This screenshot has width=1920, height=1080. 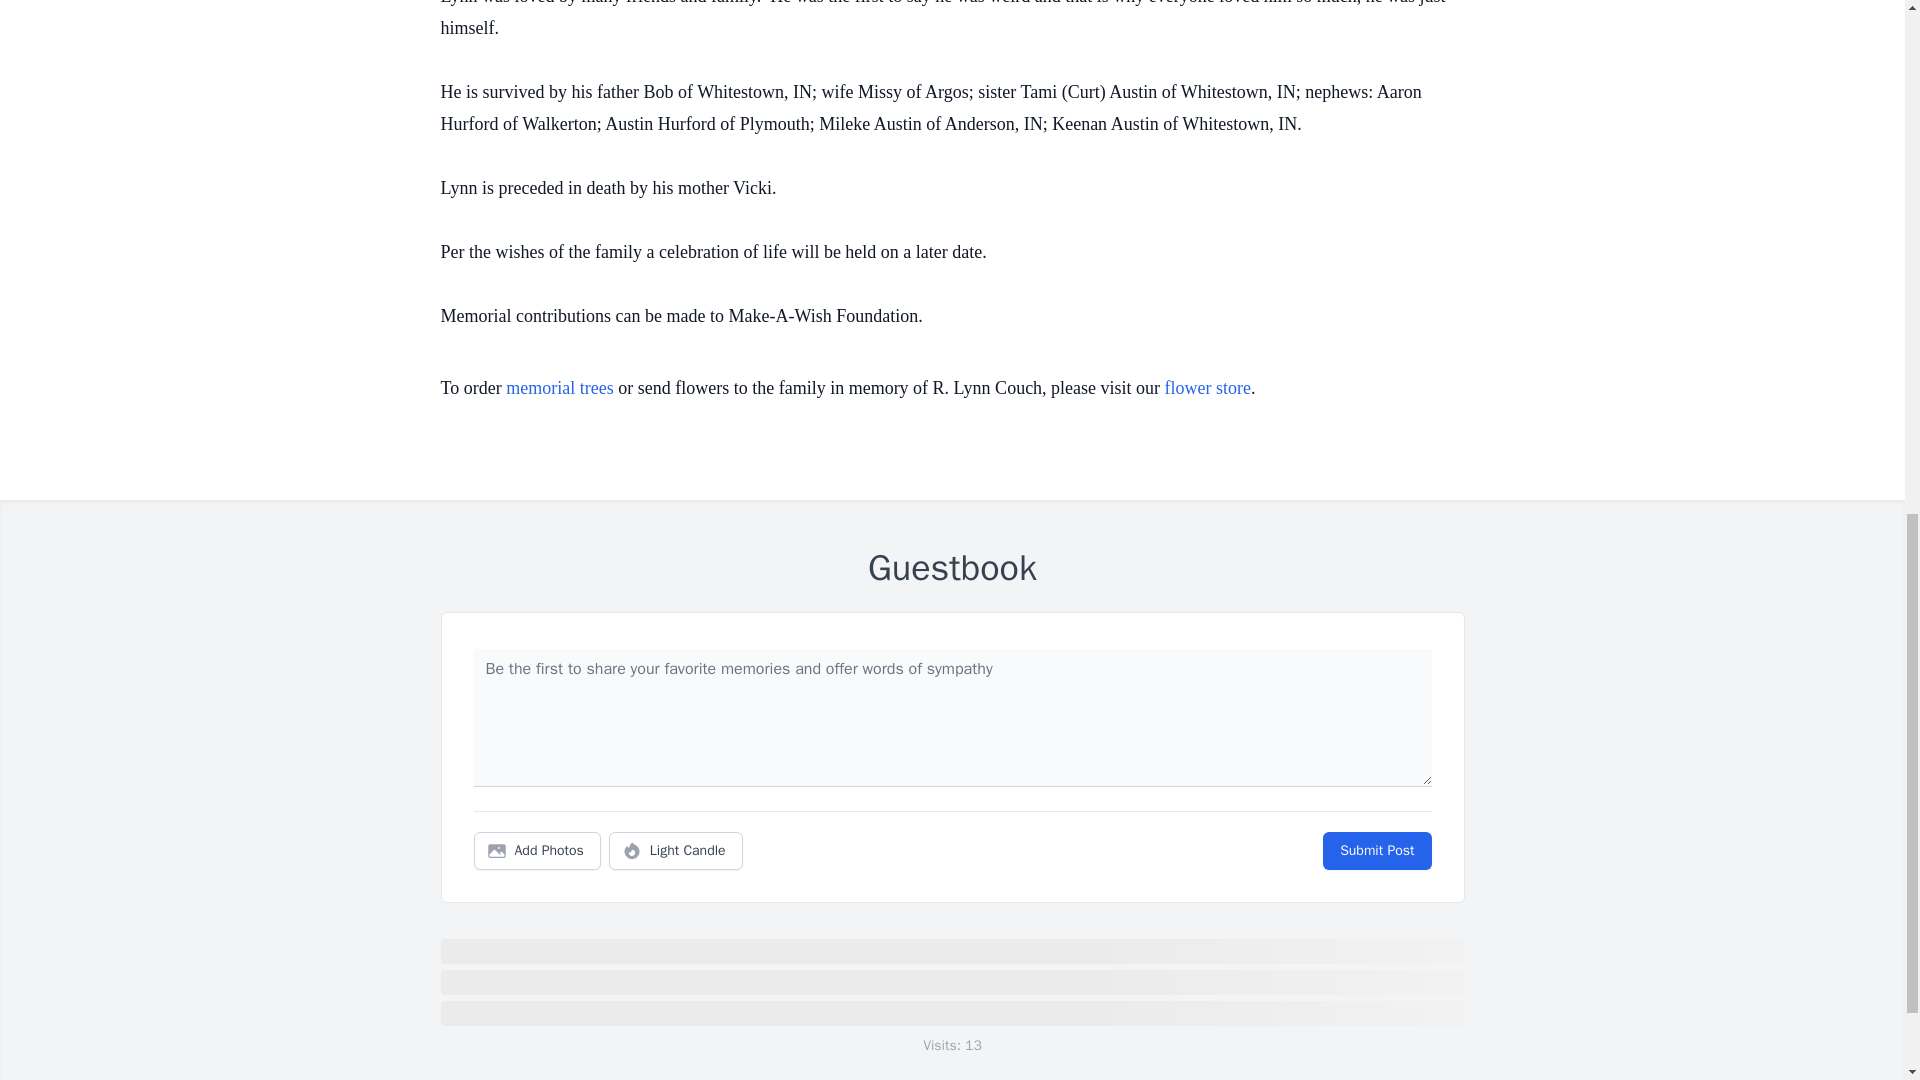 What do you see at coordinates (1208, 388) in the screenshot?
I see `flower store` at bounding box center [1208, 388].